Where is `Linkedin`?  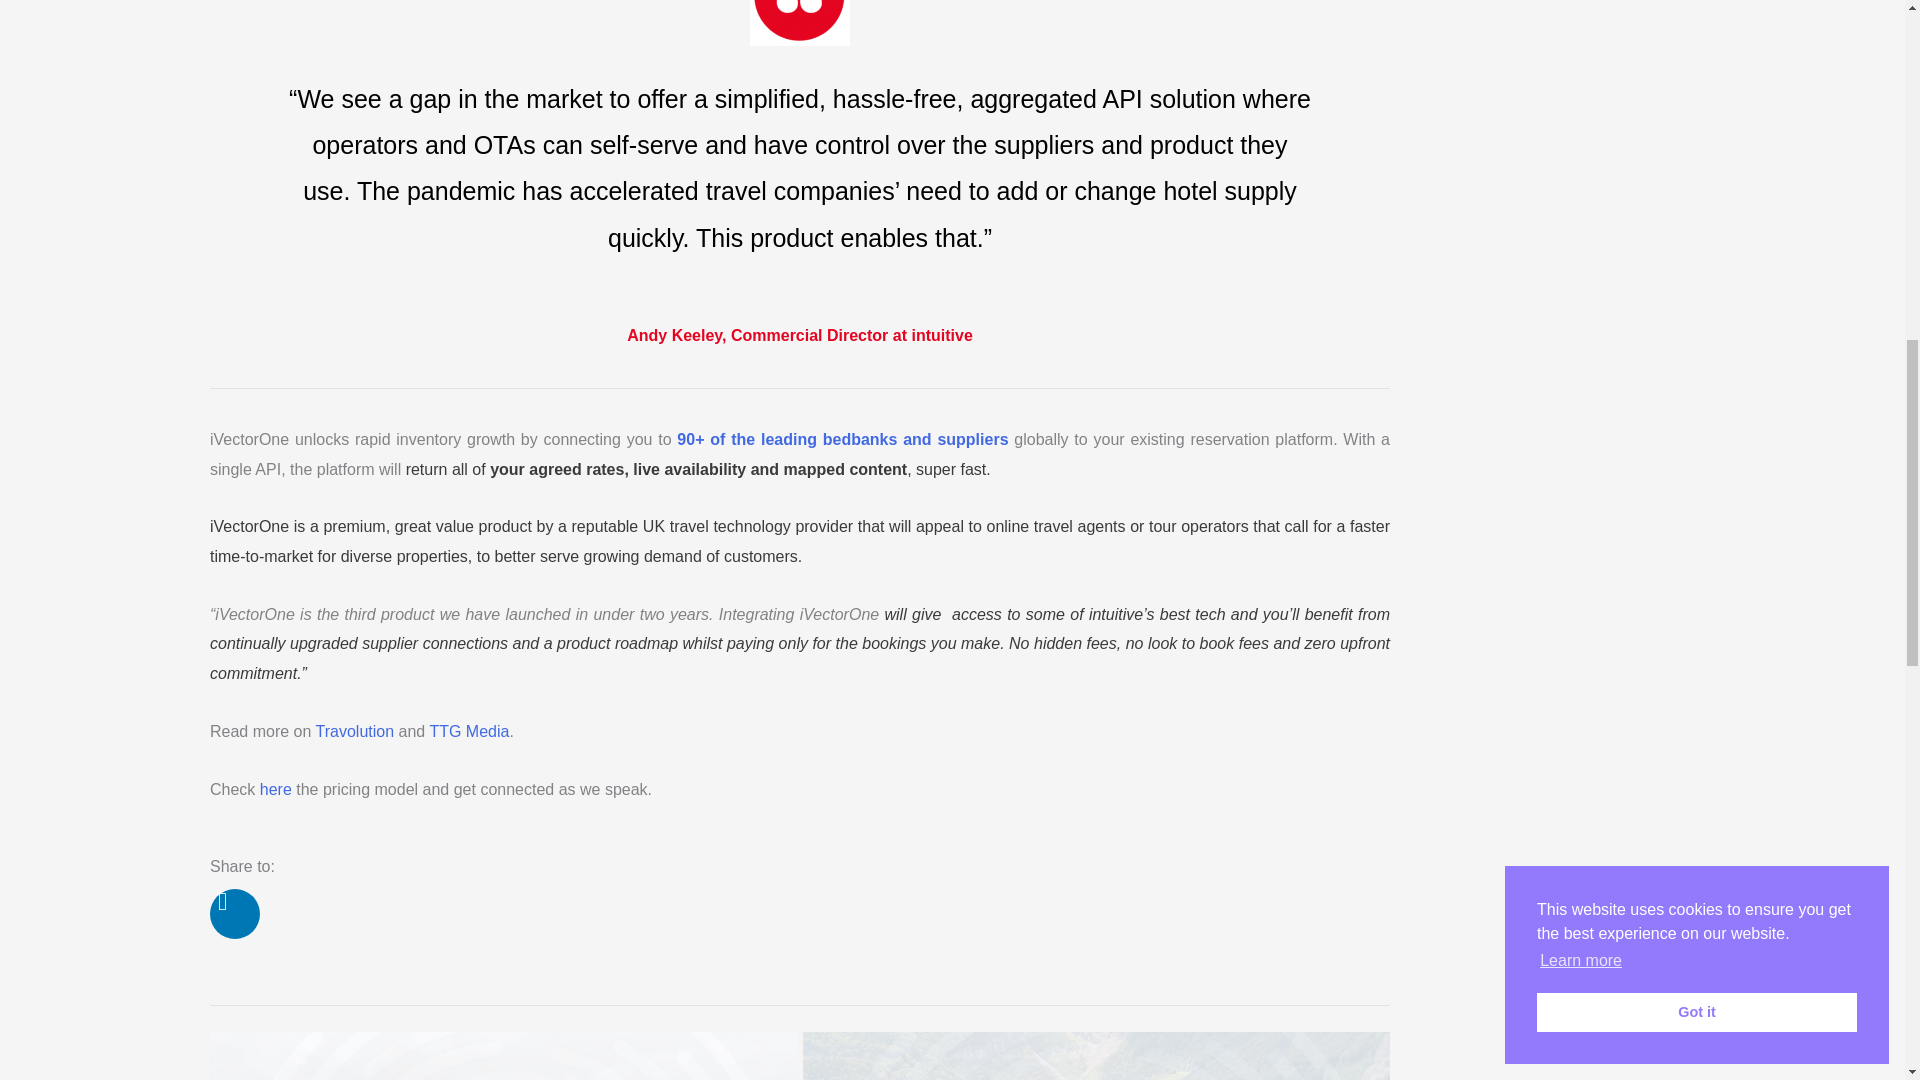
Linkedin is located at coordinates (234, 913).